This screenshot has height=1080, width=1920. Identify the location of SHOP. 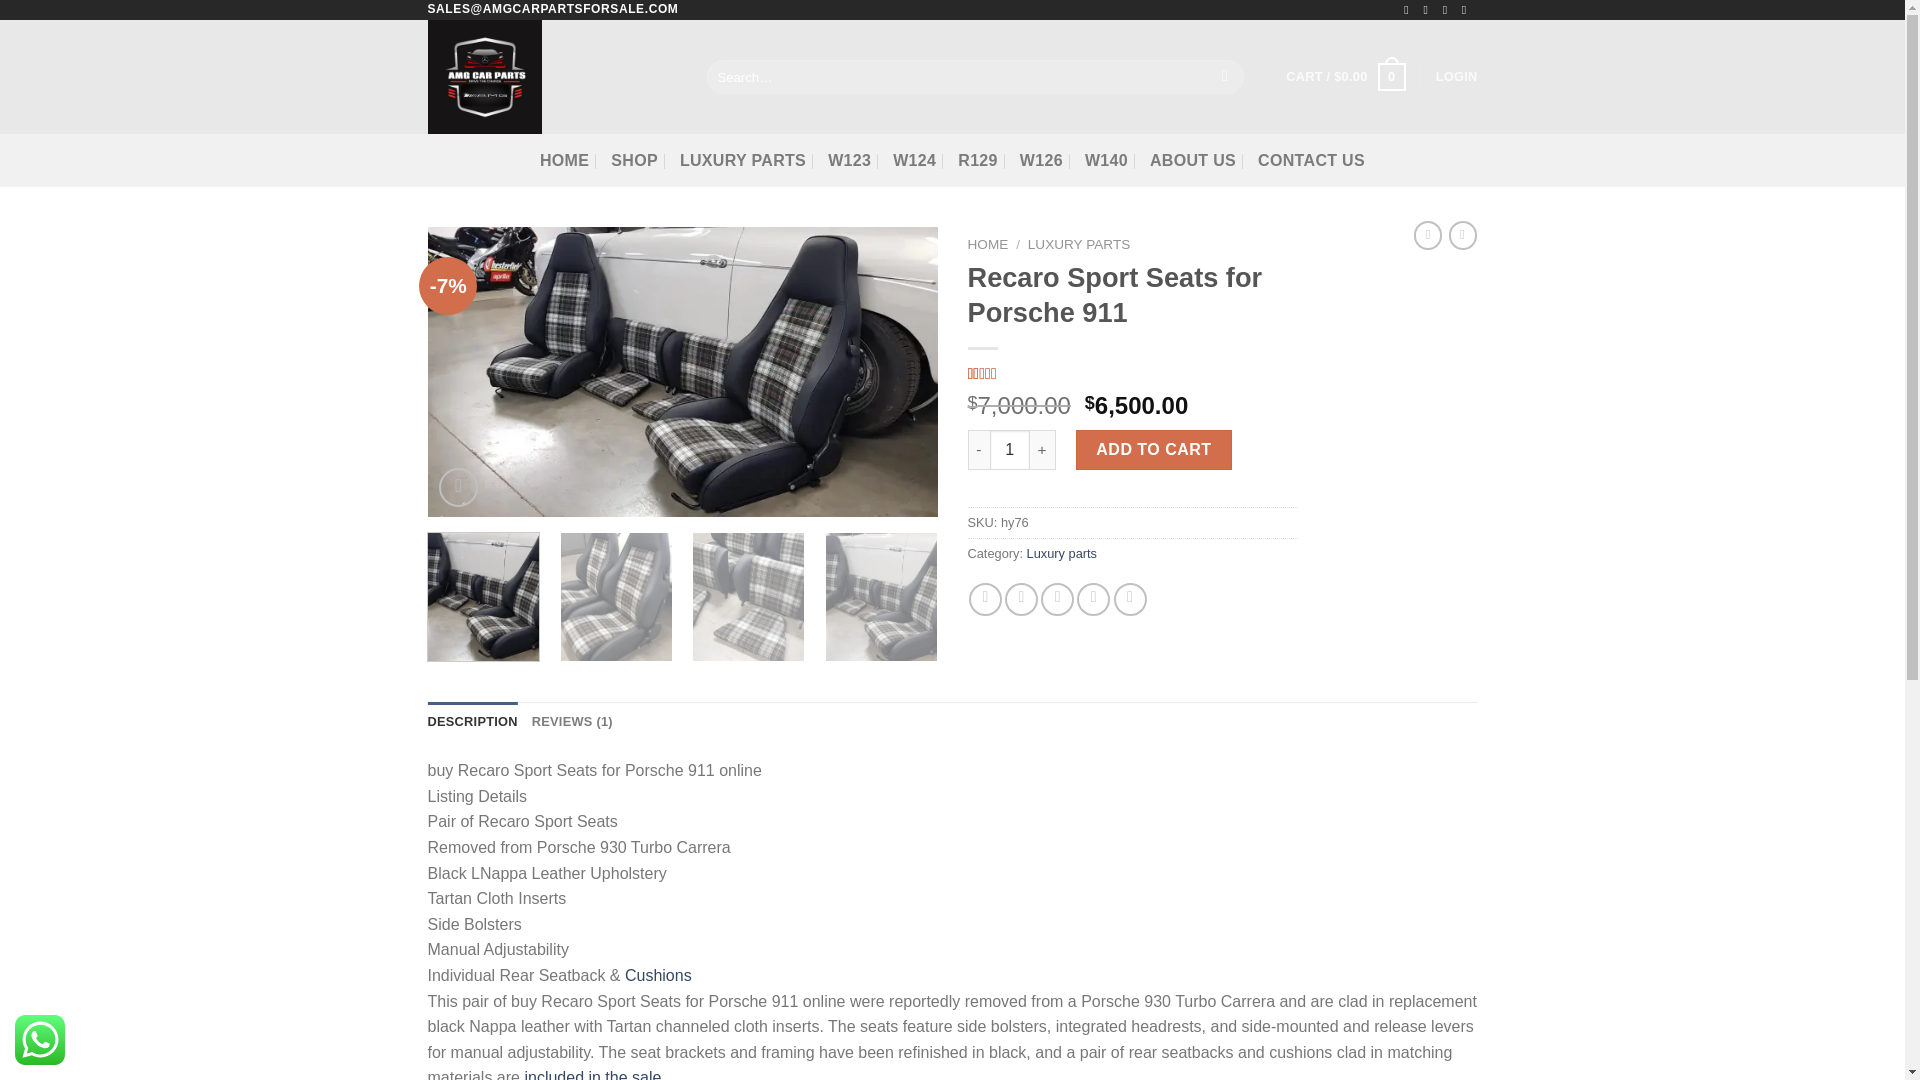
(634, 160).